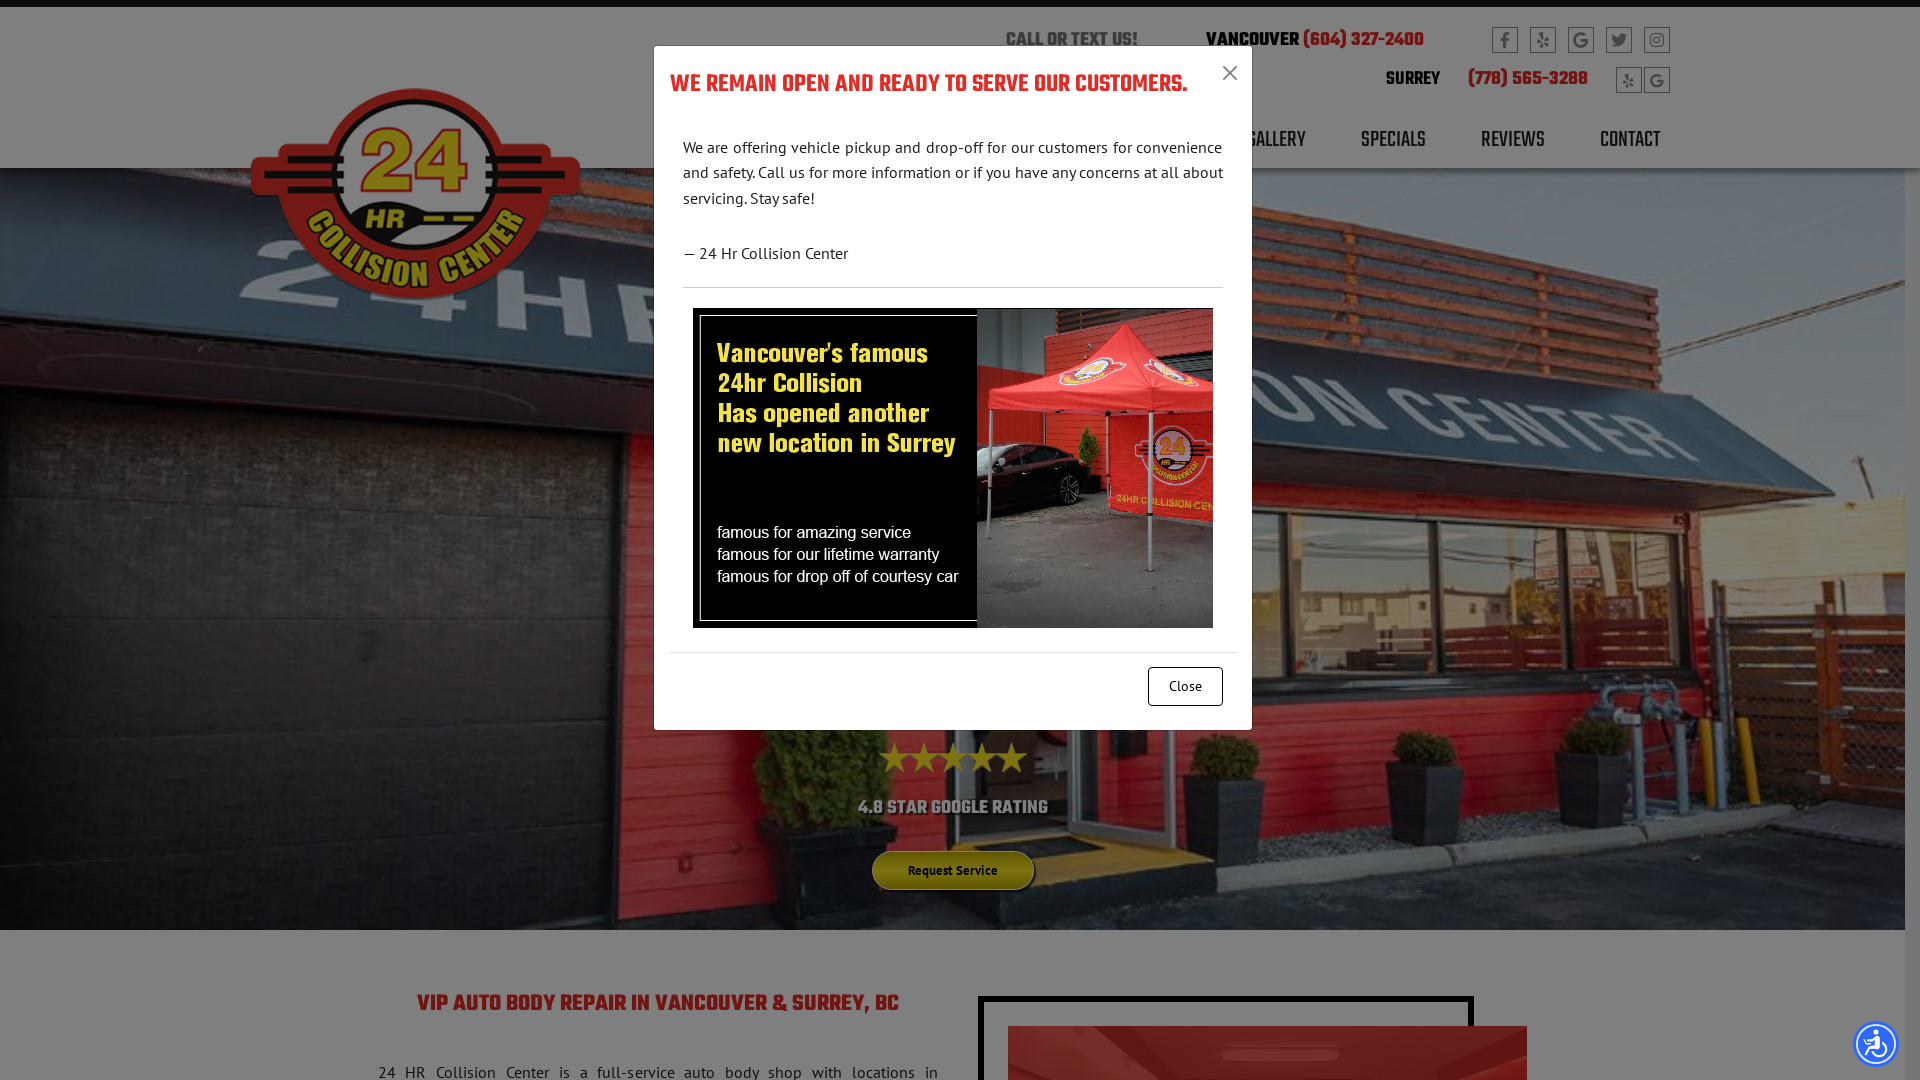 The width and height of the screenshot is (1920, 1080). What do you see at coordinates (1276, 148) in the screenshot?
I see `GALLERY` at bounding box center [1276, 148].